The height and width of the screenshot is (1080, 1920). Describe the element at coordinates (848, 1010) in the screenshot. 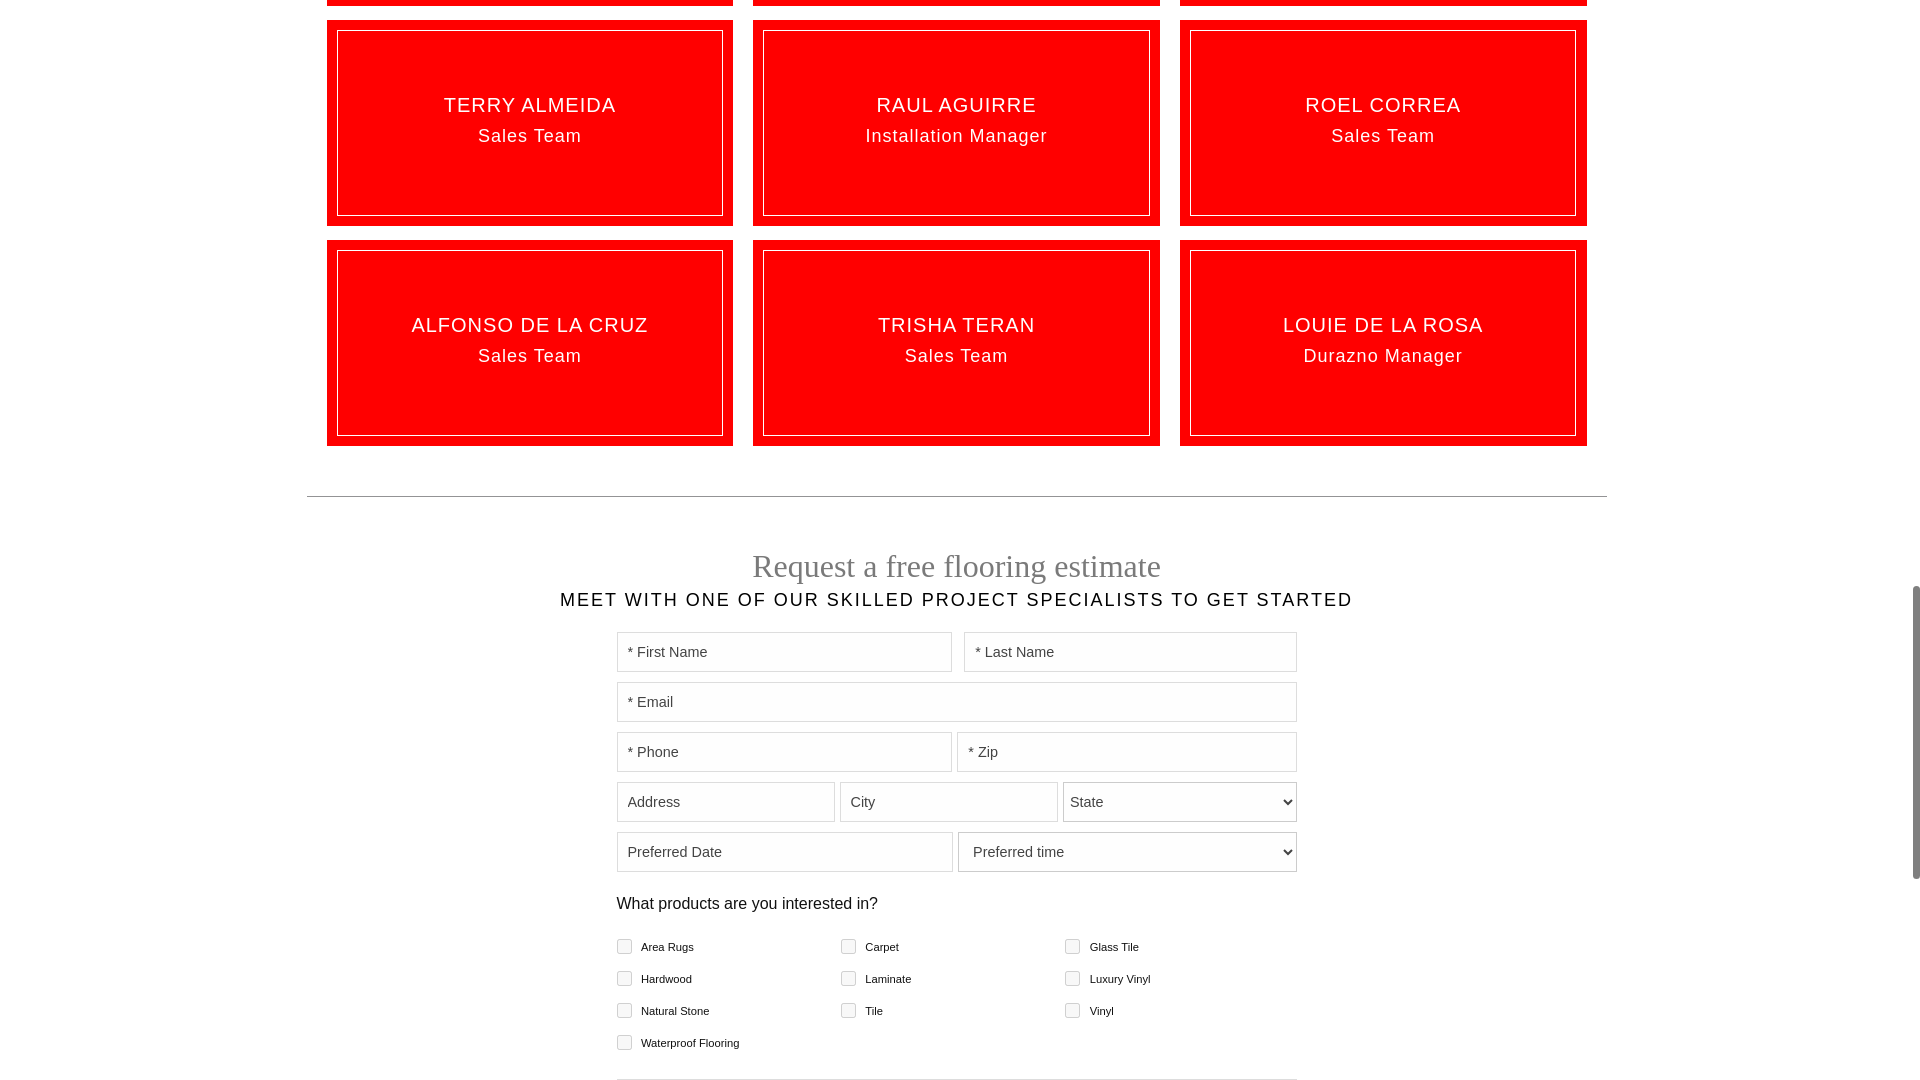

I see `tile` at that location.